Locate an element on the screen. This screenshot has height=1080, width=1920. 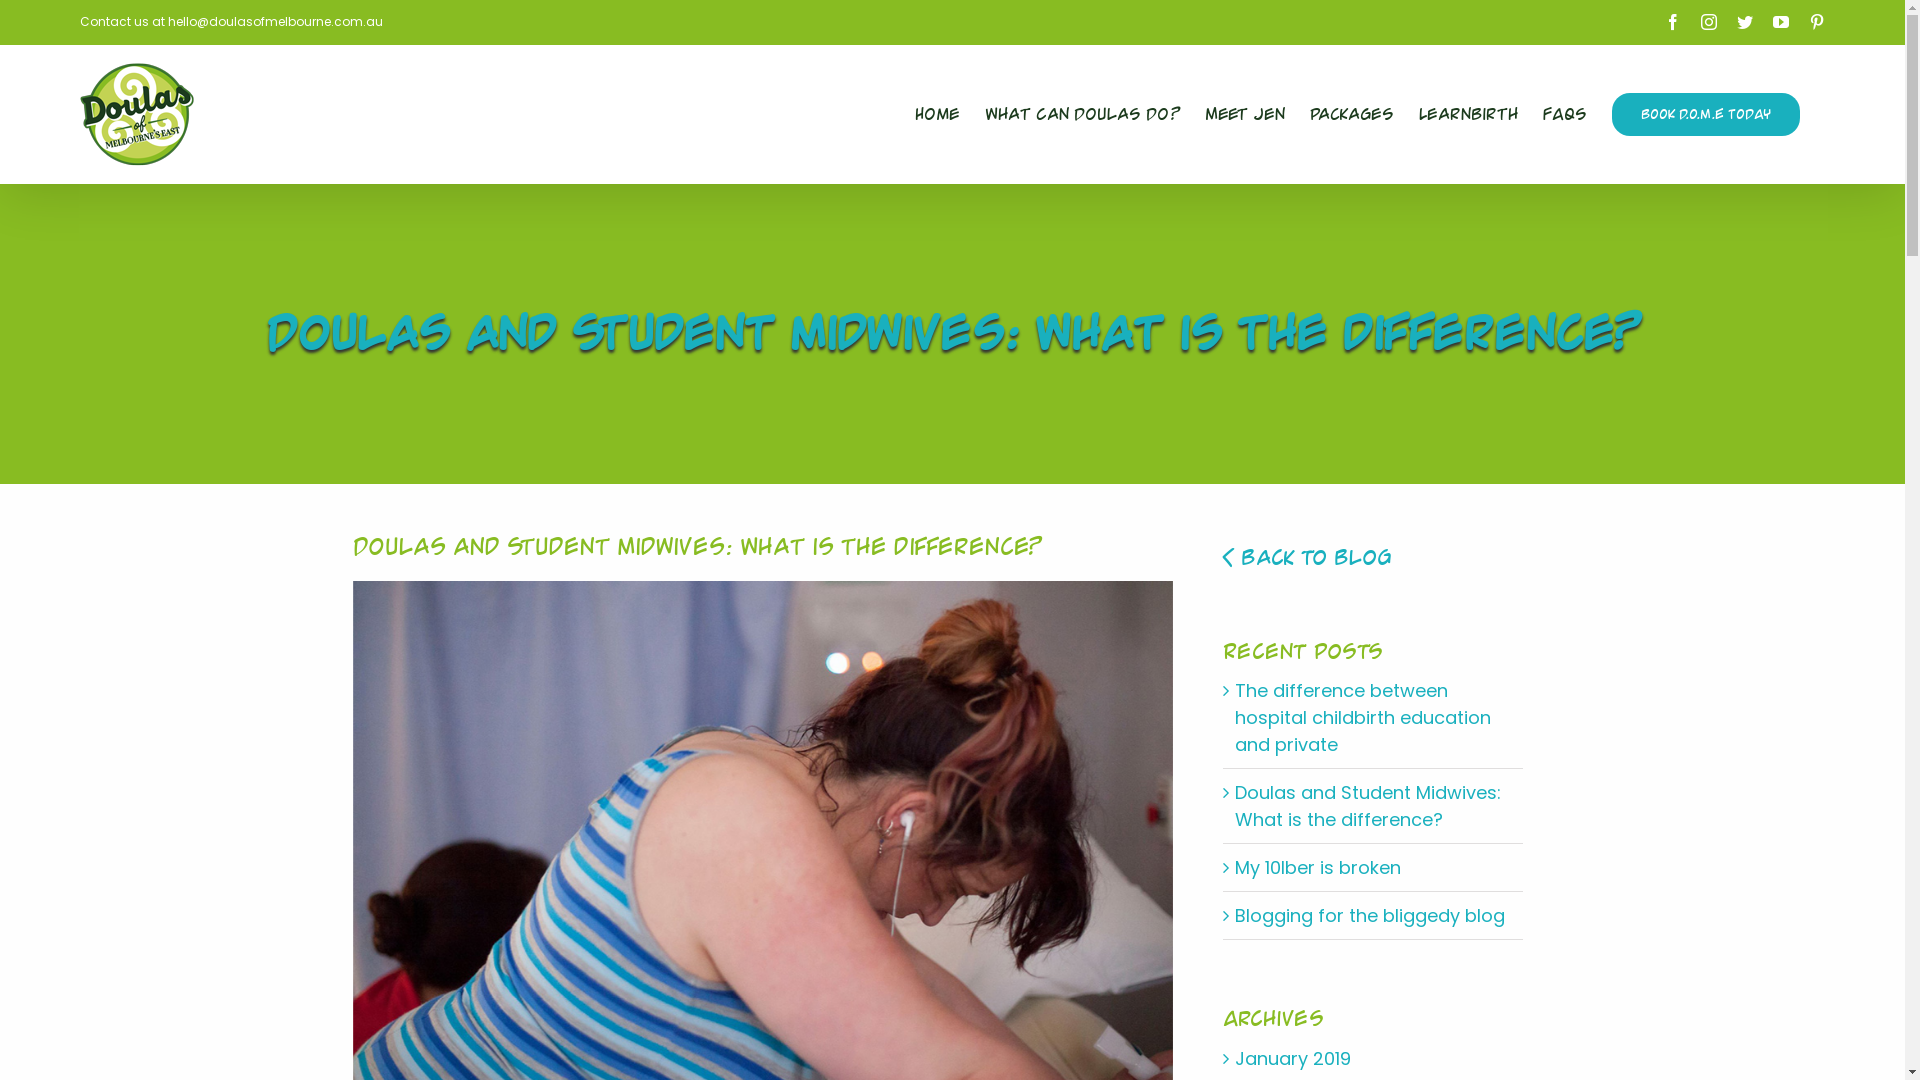
January 2019 is located at coordinates (1292, 1058).